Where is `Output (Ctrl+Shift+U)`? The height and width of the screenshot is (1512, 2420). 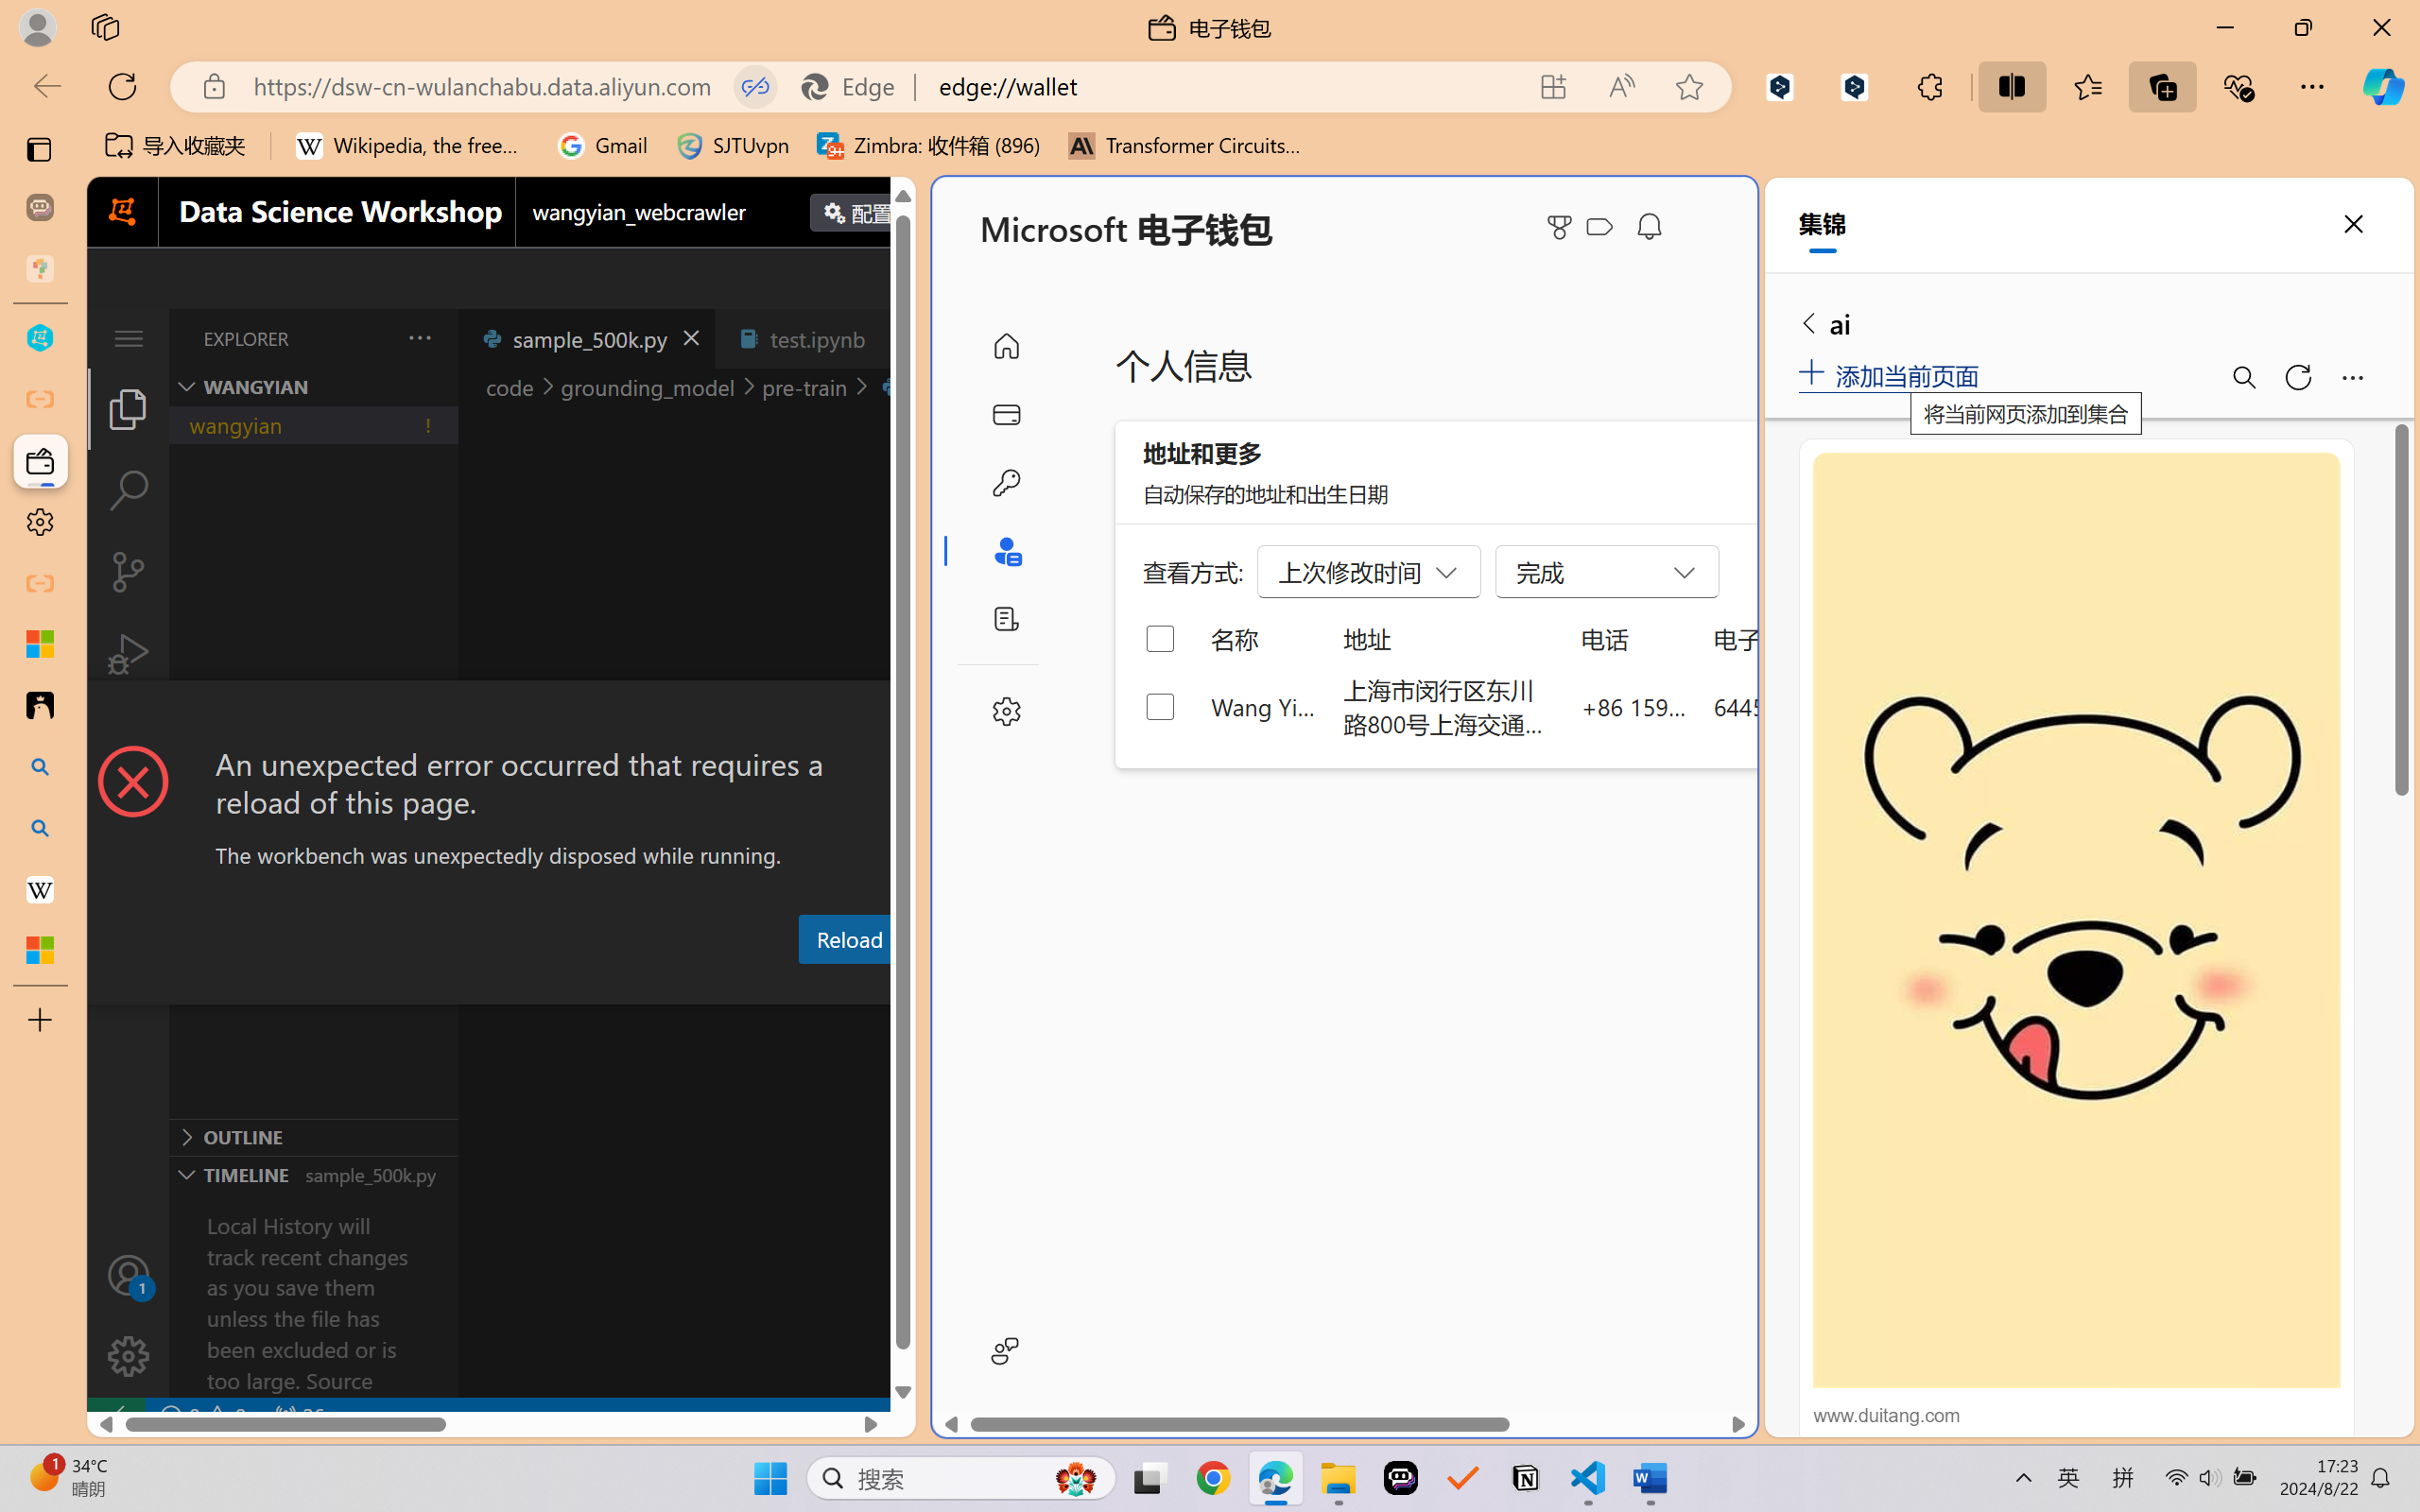
Output (Ctrl+Shift+U) is located at coordinates (658, 986).